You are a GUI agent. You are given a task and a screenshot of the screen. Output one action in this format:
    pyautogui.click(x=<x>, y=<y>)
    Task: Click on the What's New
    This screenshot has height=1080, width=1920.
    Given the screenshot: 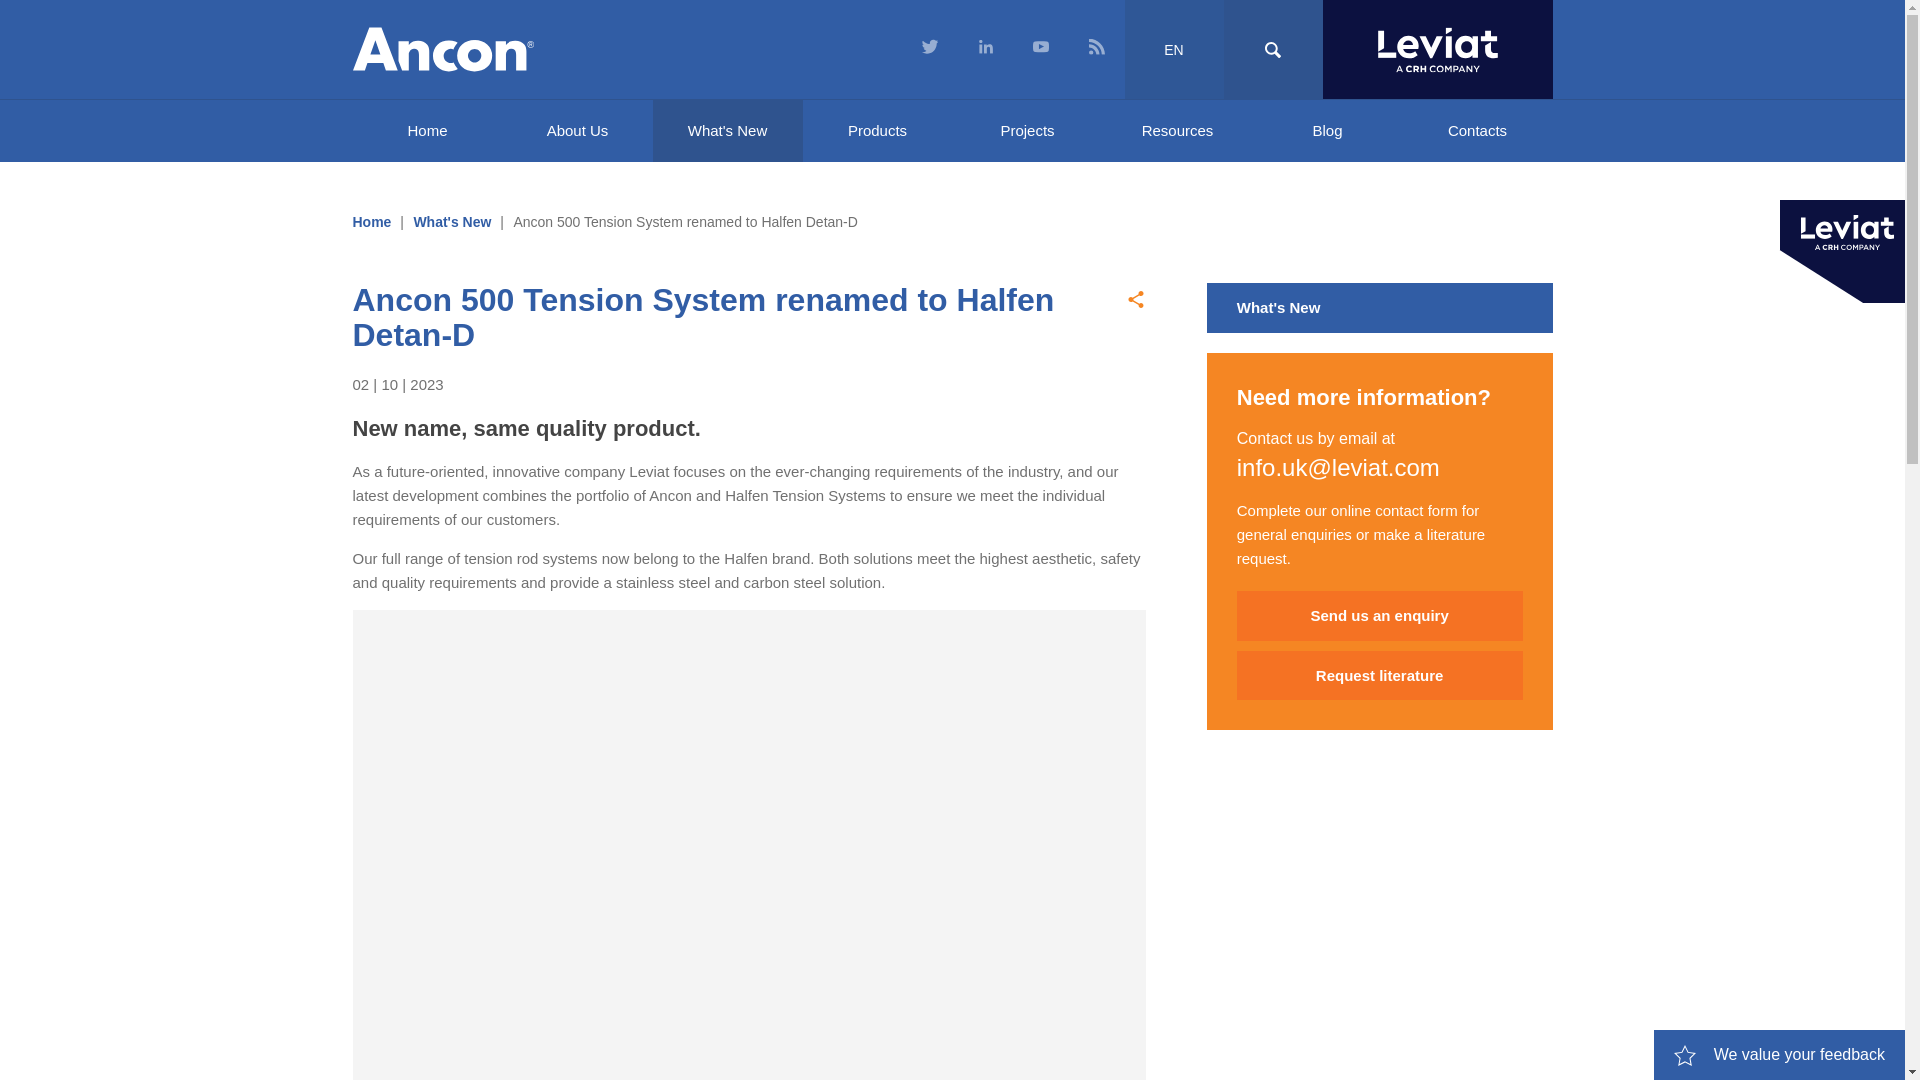 What is the action you would take?
    pyautogui.click(x=727, y=131)
    